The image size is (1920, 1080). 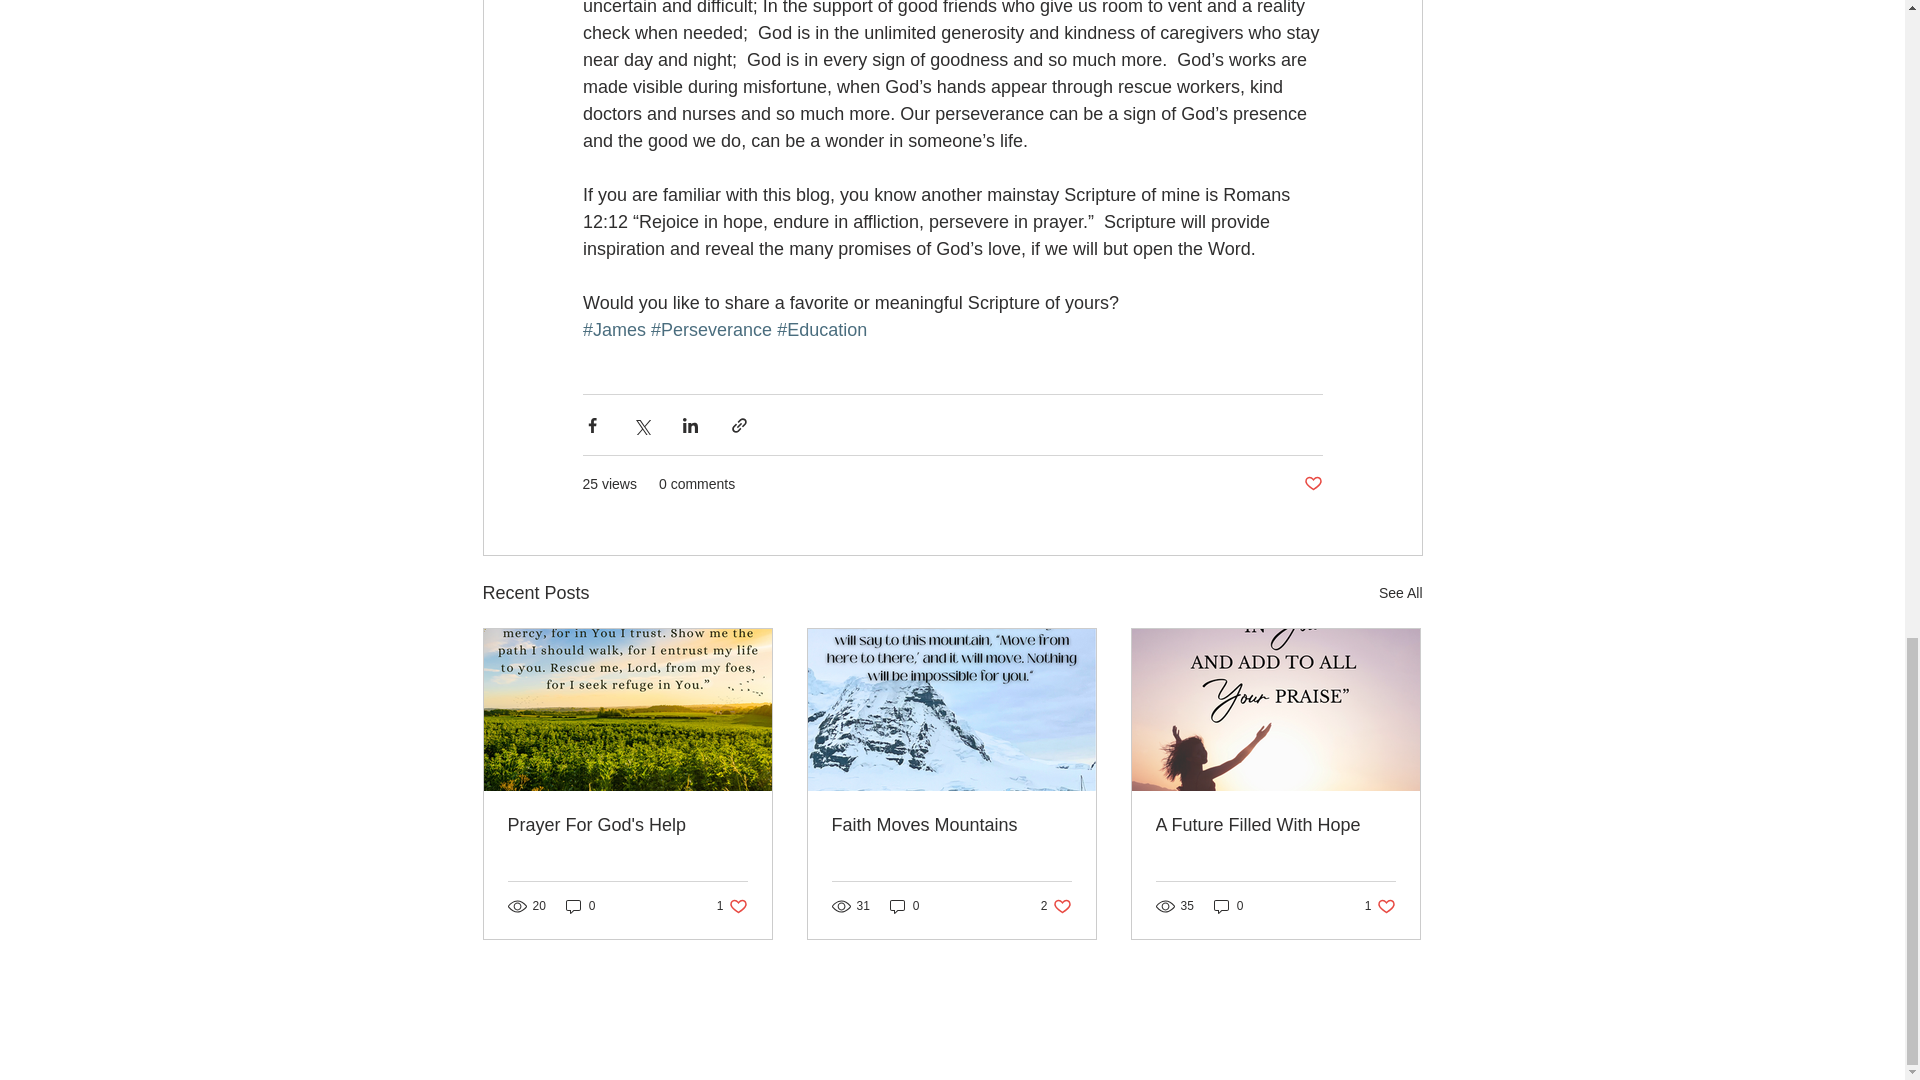 I want to click on 0, so click(x=1228, y=905).